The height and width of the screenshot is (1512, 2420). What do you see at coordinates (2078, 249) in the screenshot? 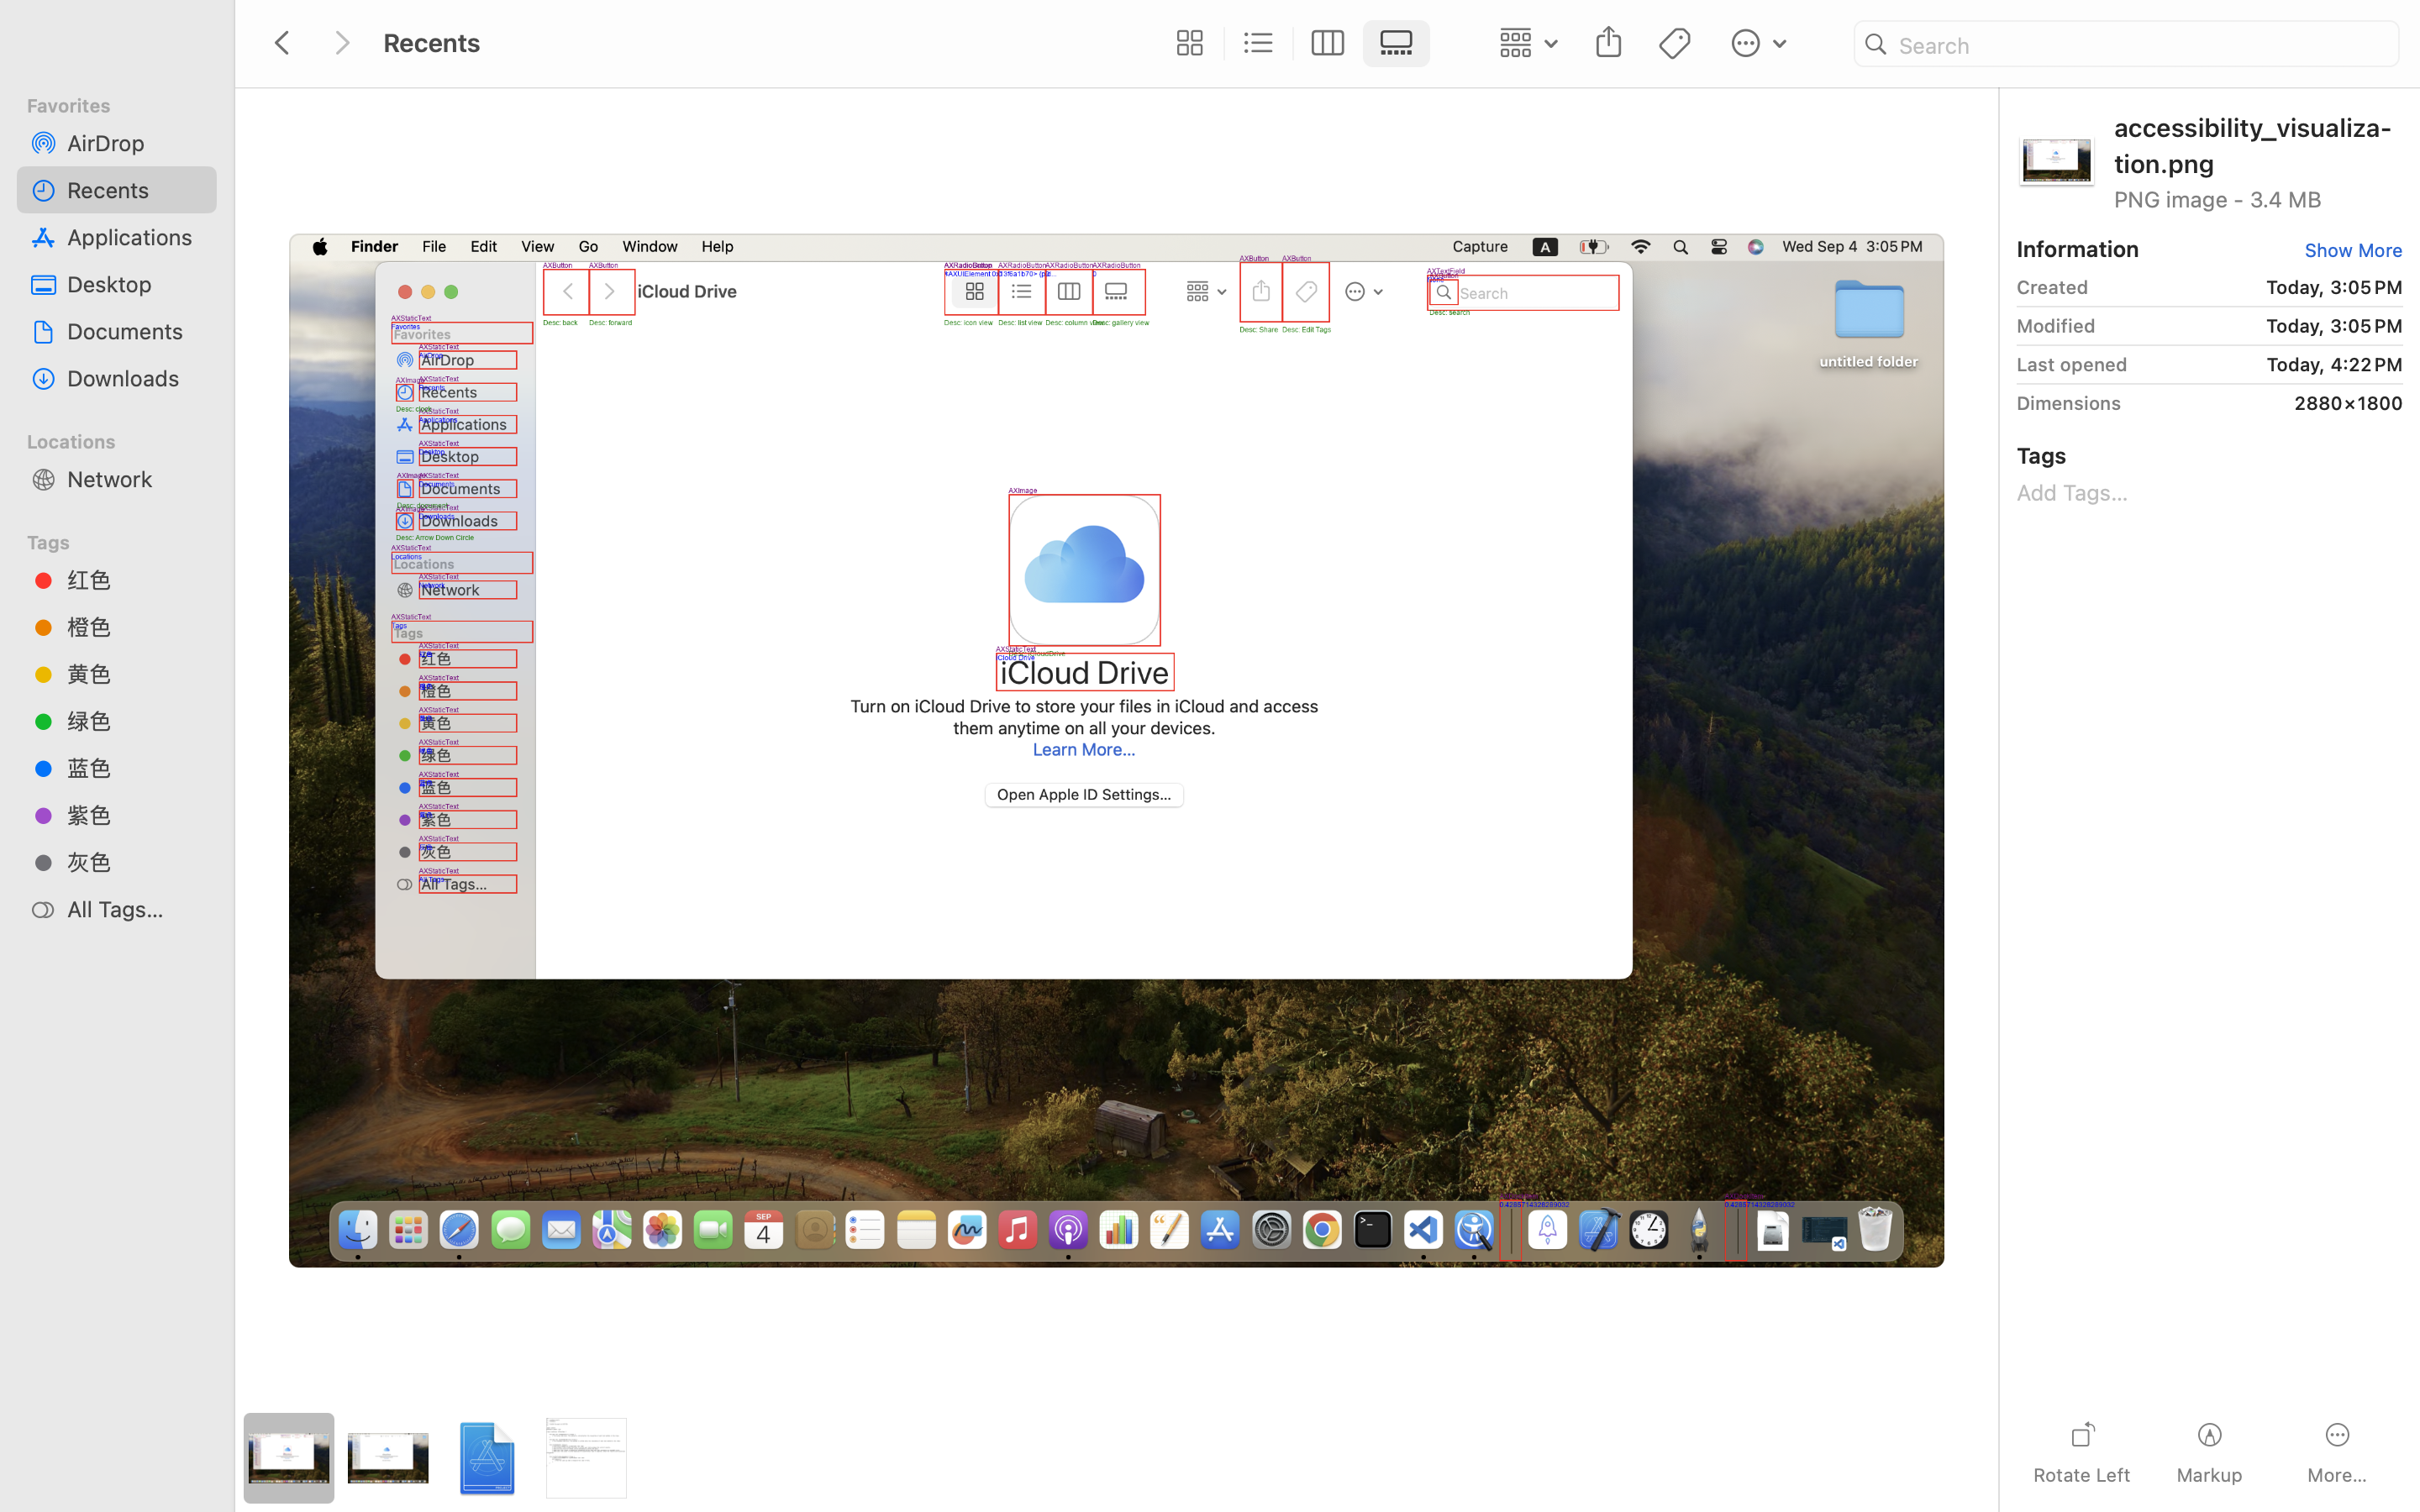
I see `Information` at bounding box center [2078, 249].